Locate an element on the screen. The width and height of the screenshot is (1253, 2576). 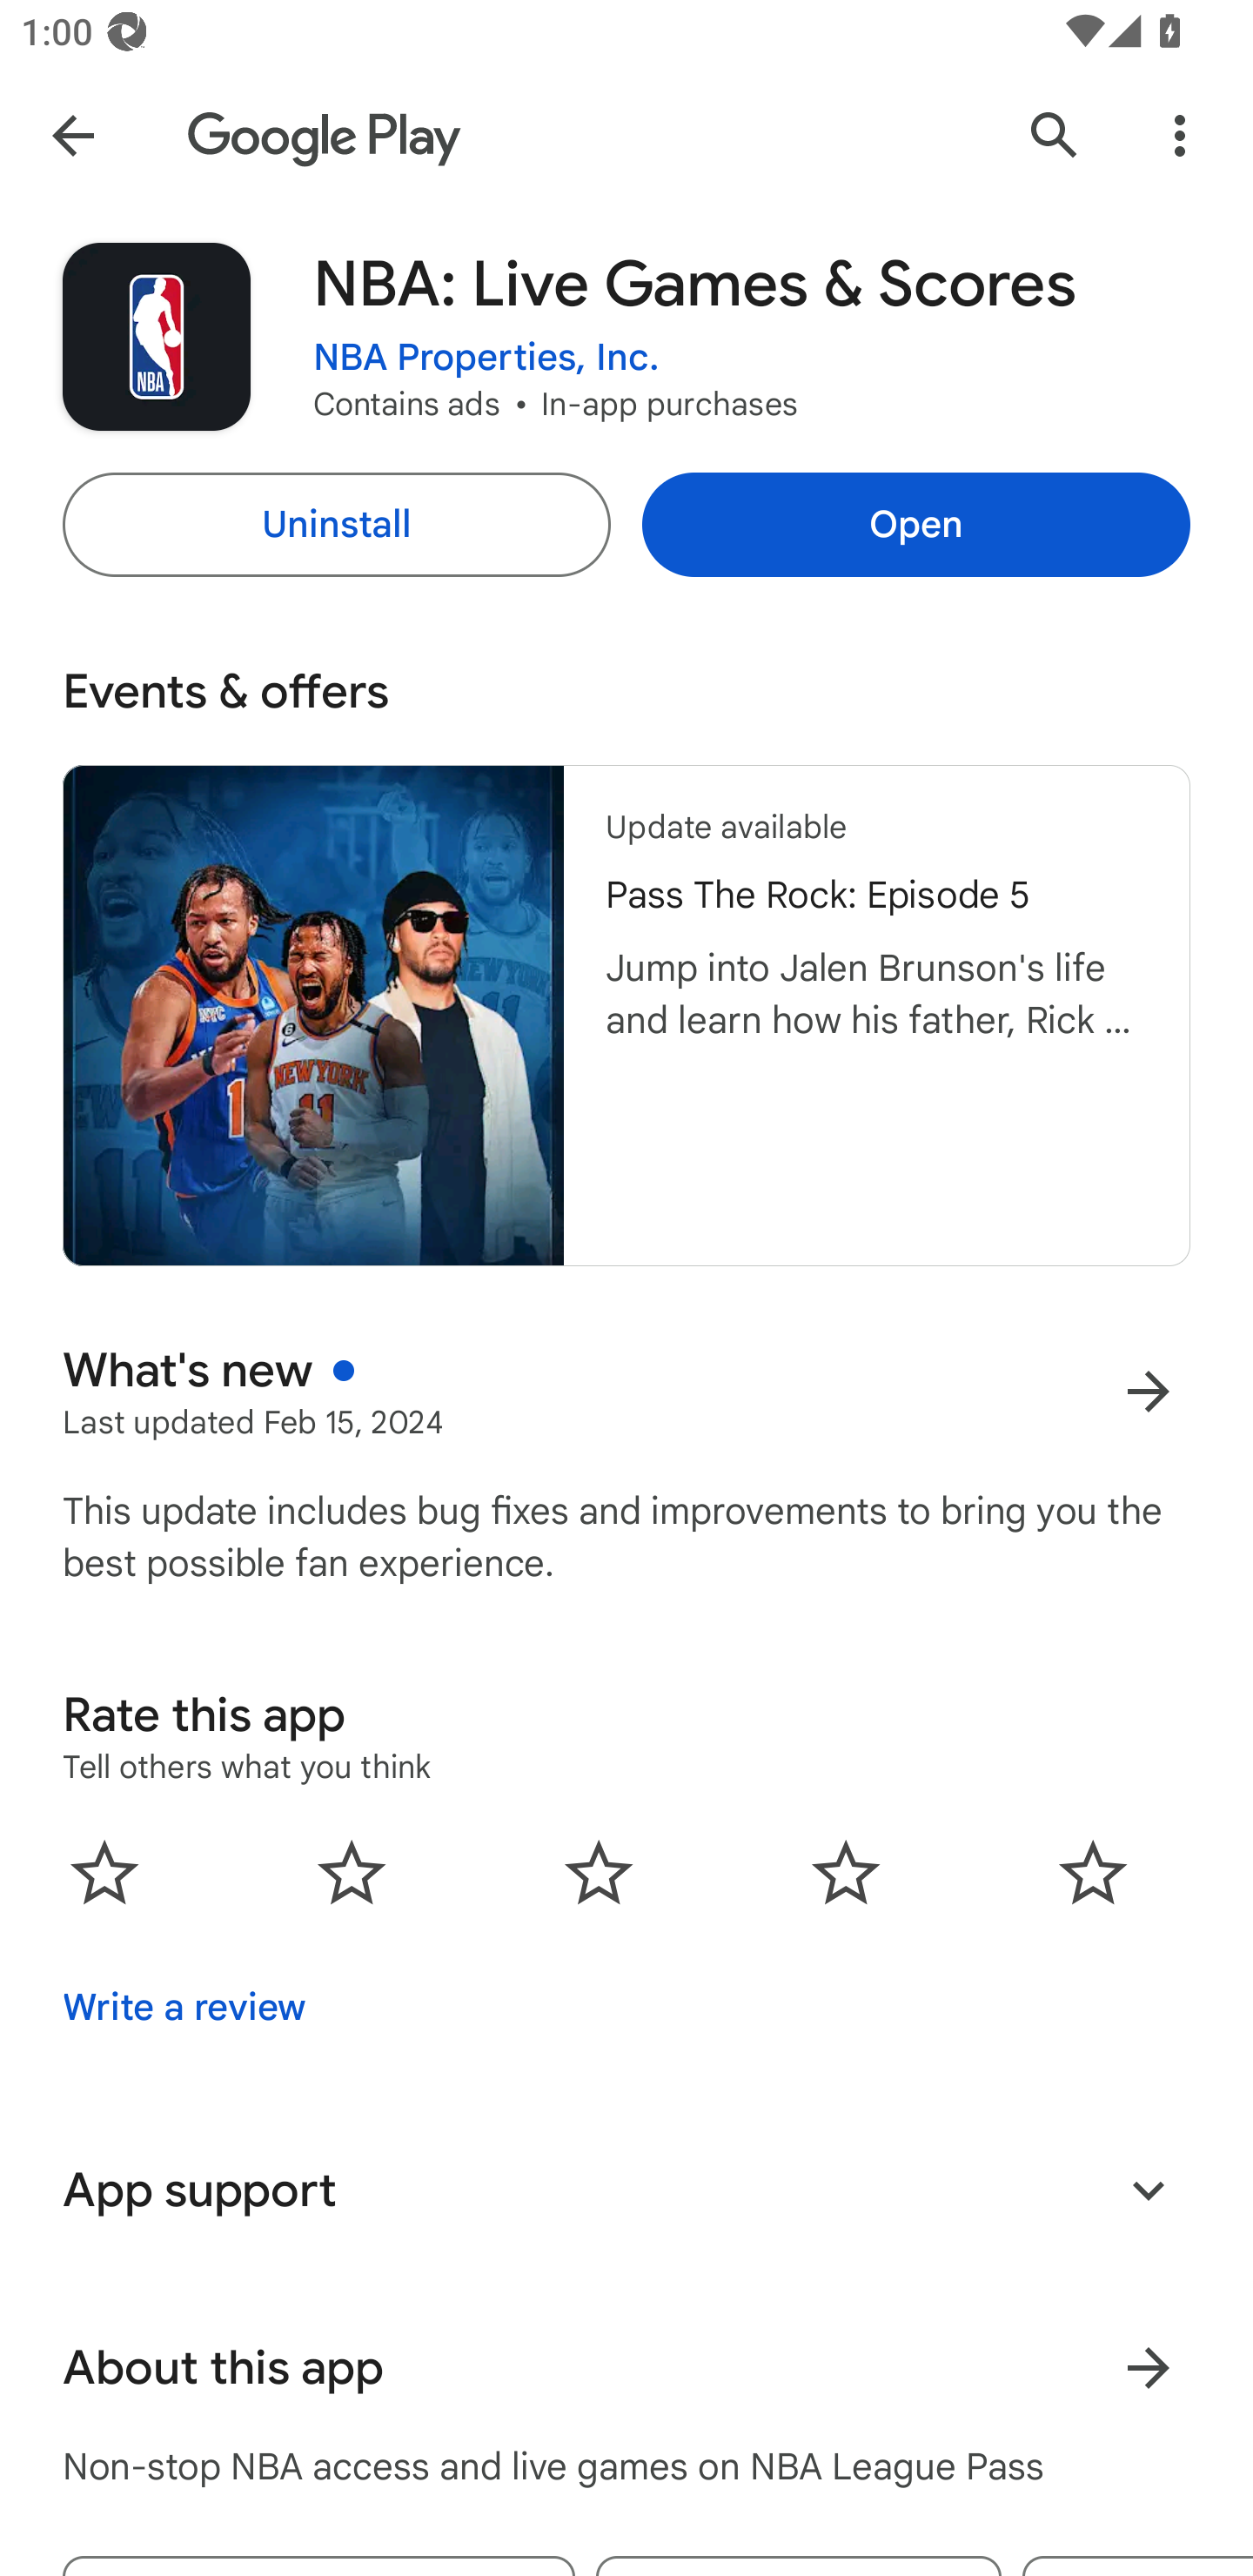
0.0 is located at coordinates (599, 1871).